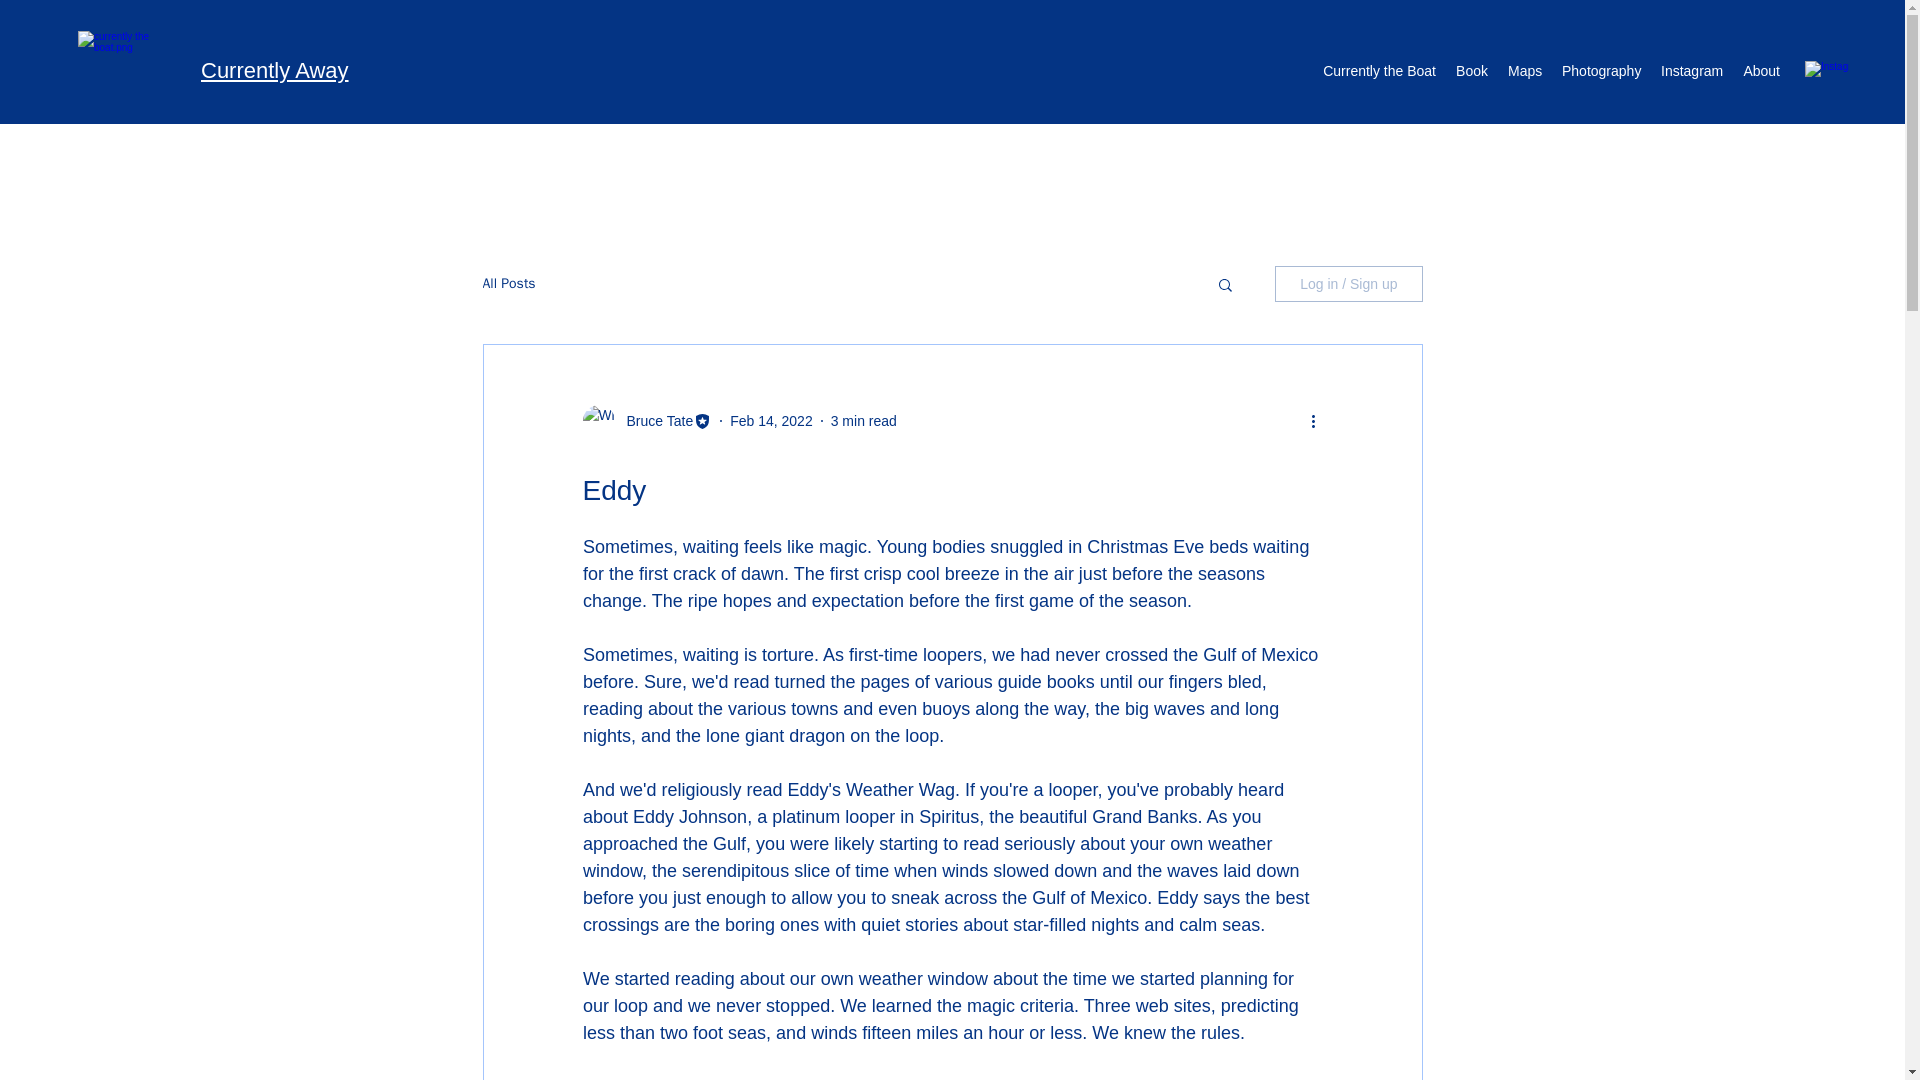 This screenshot has width=1920, height=1080. I want to click on Maps, so click(1524, 71).